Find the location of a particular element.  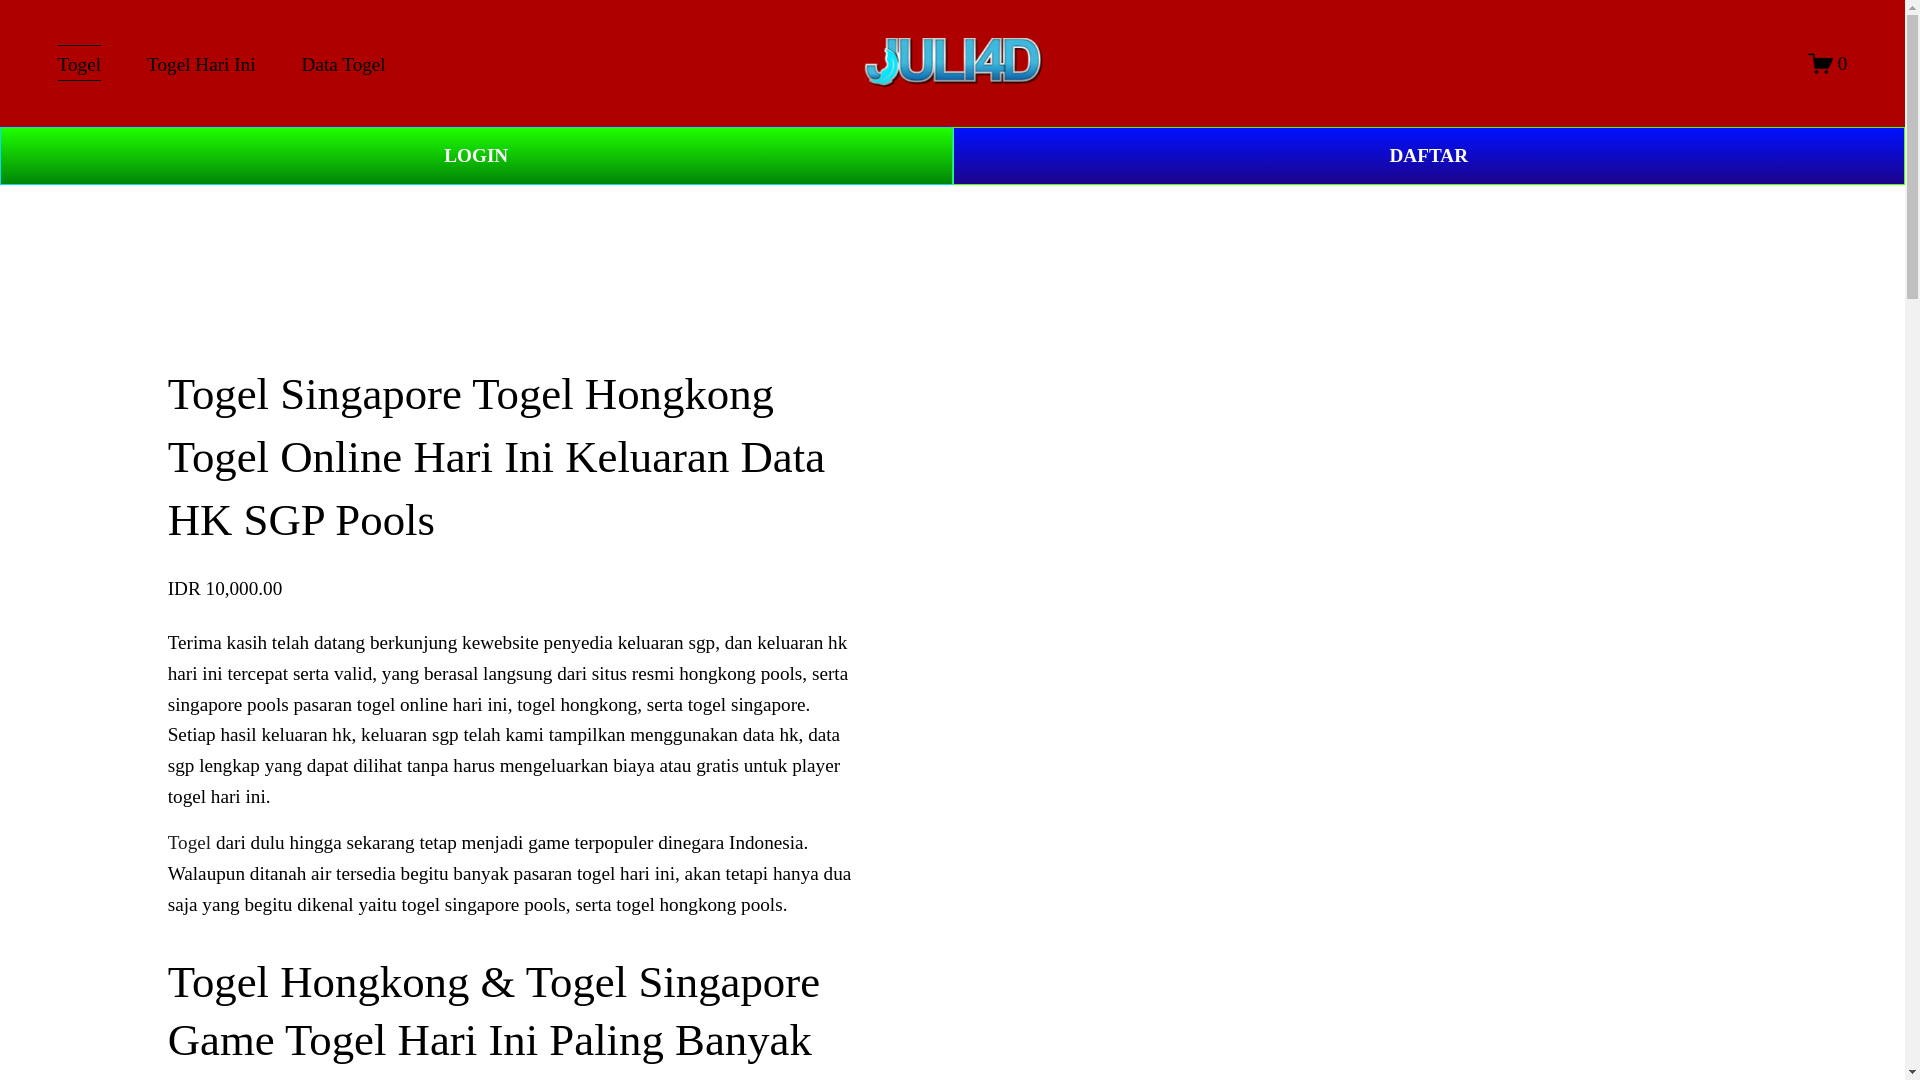

LOGIN is located at coordinates (476, 156).